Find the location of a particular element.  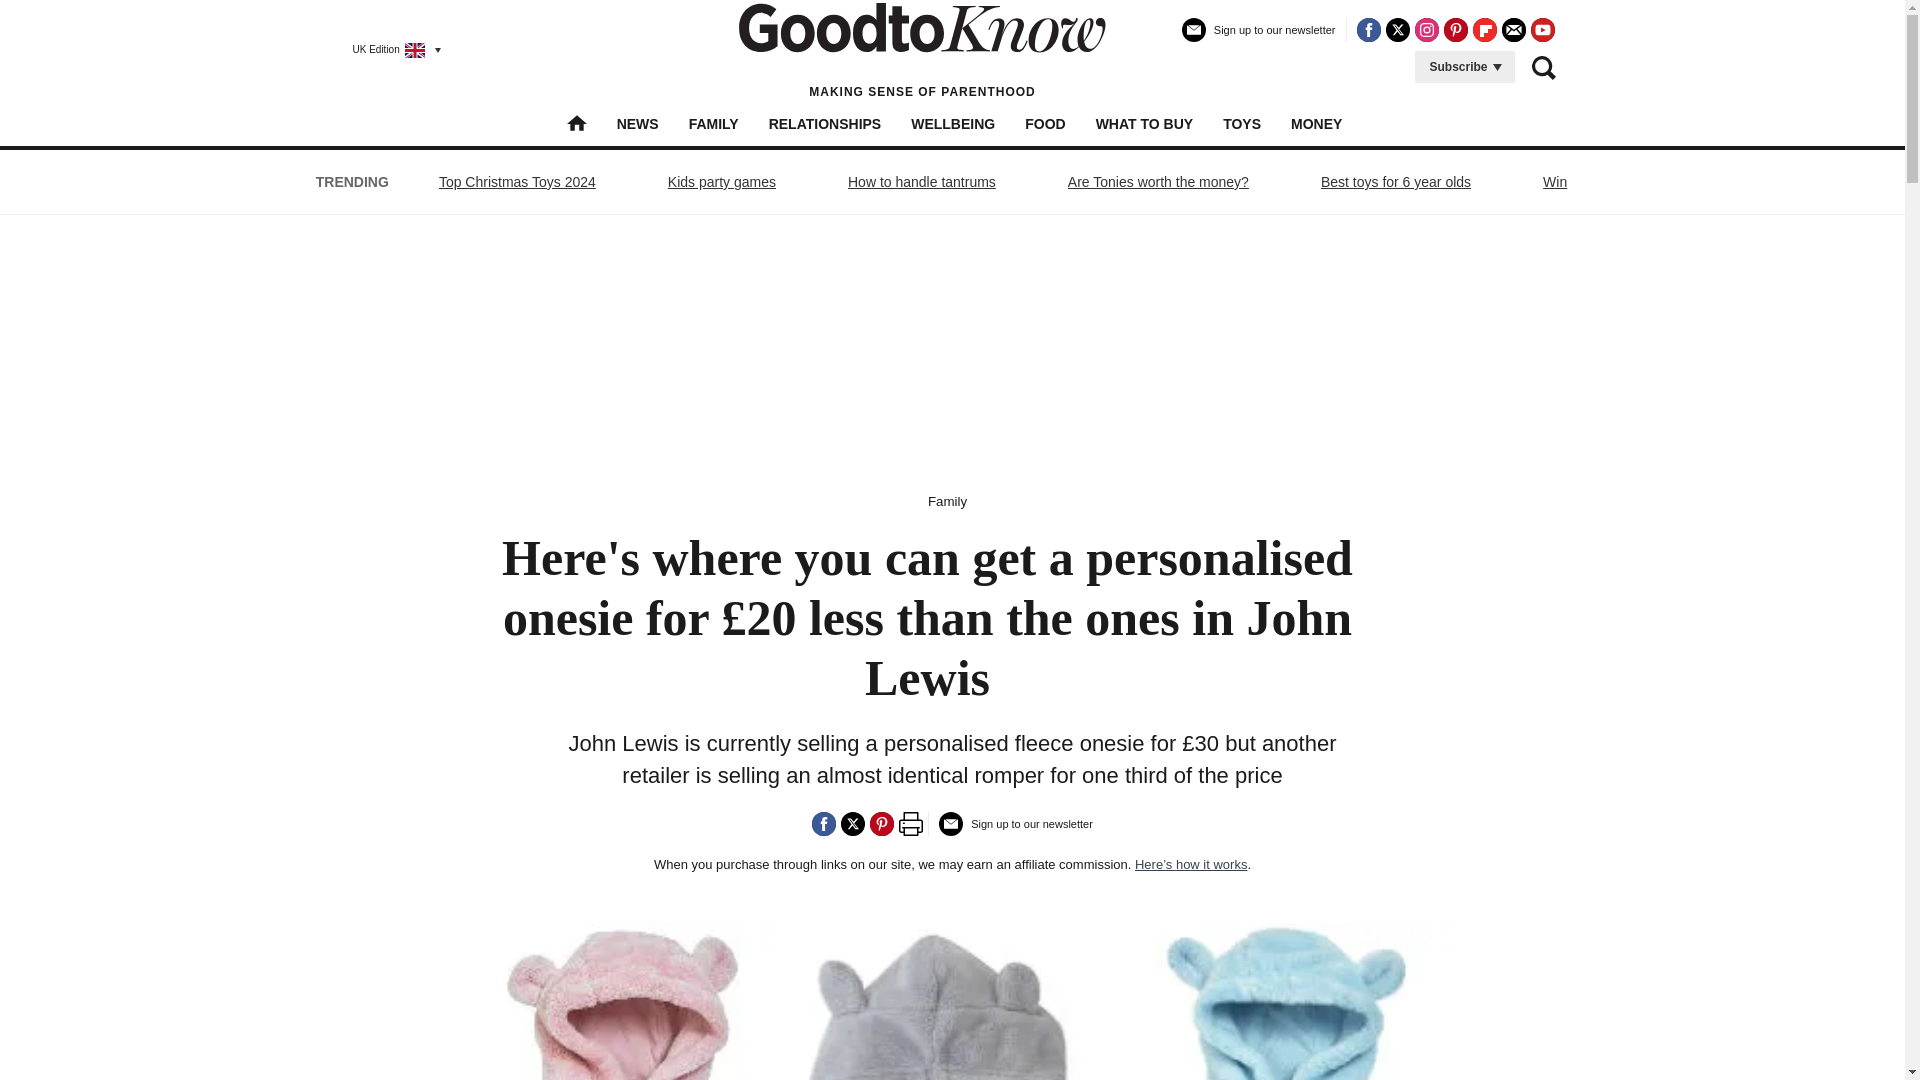

Sign up to our newsletter is located at coordinates (1259, 38).